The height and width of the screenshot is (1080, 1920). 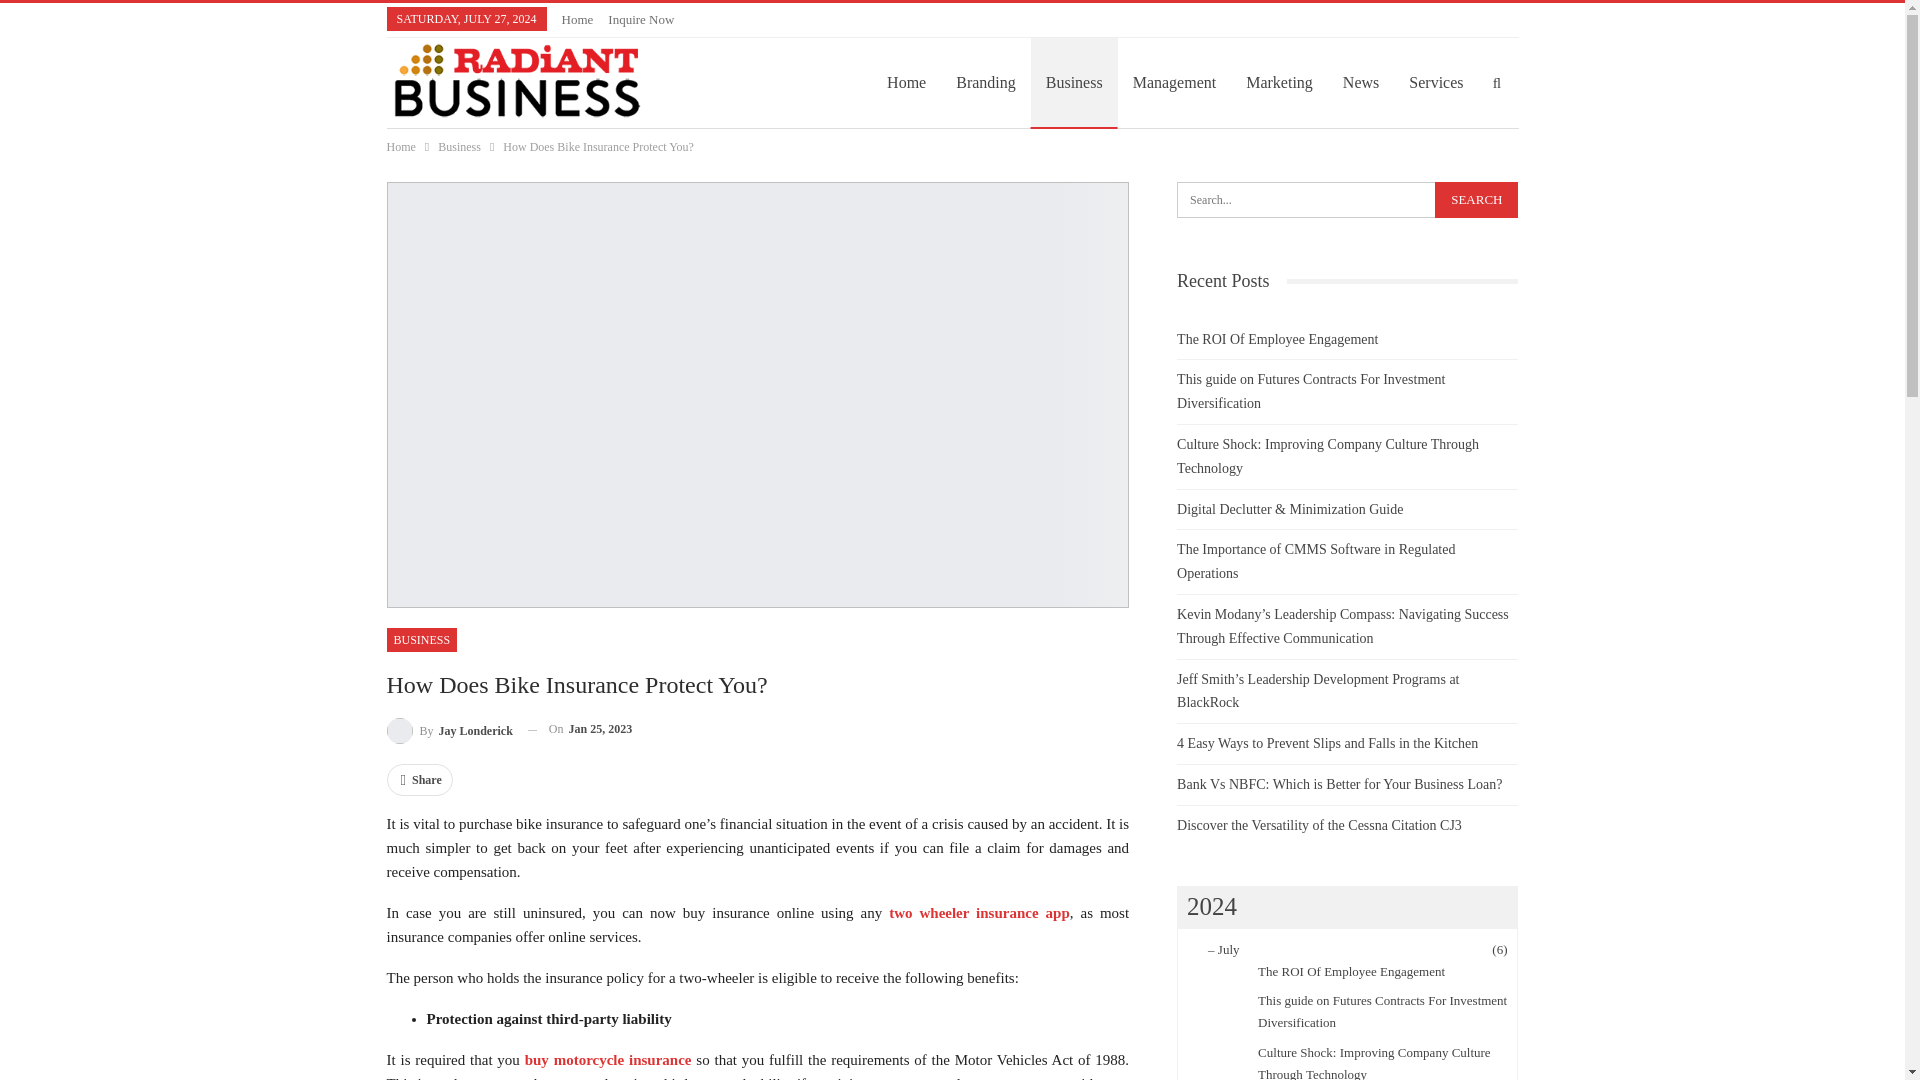 What do you see at coordinates (1174, 82) in the screenshot?
I see `Management` at bounding box center [1174, 82].